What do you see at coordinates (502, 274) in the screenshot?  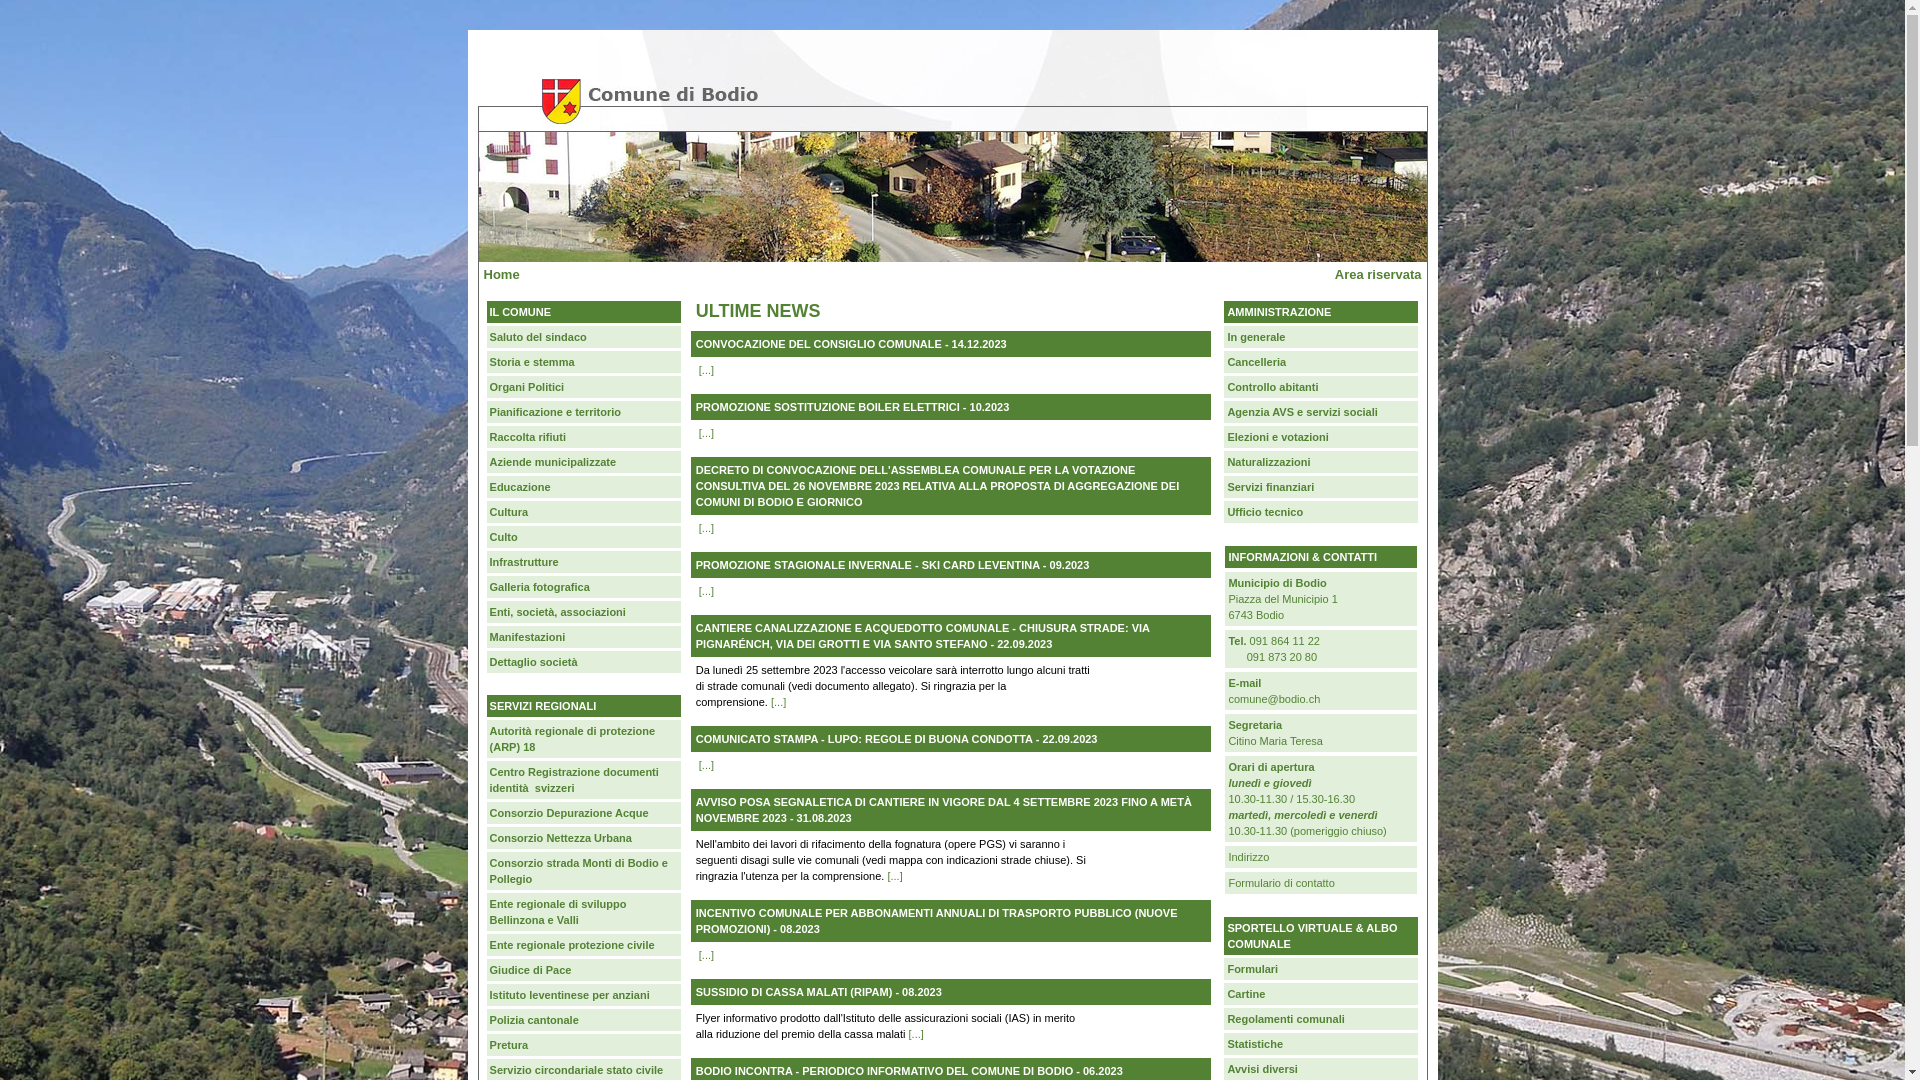 I see `Home` at bounding box center [502, 274].